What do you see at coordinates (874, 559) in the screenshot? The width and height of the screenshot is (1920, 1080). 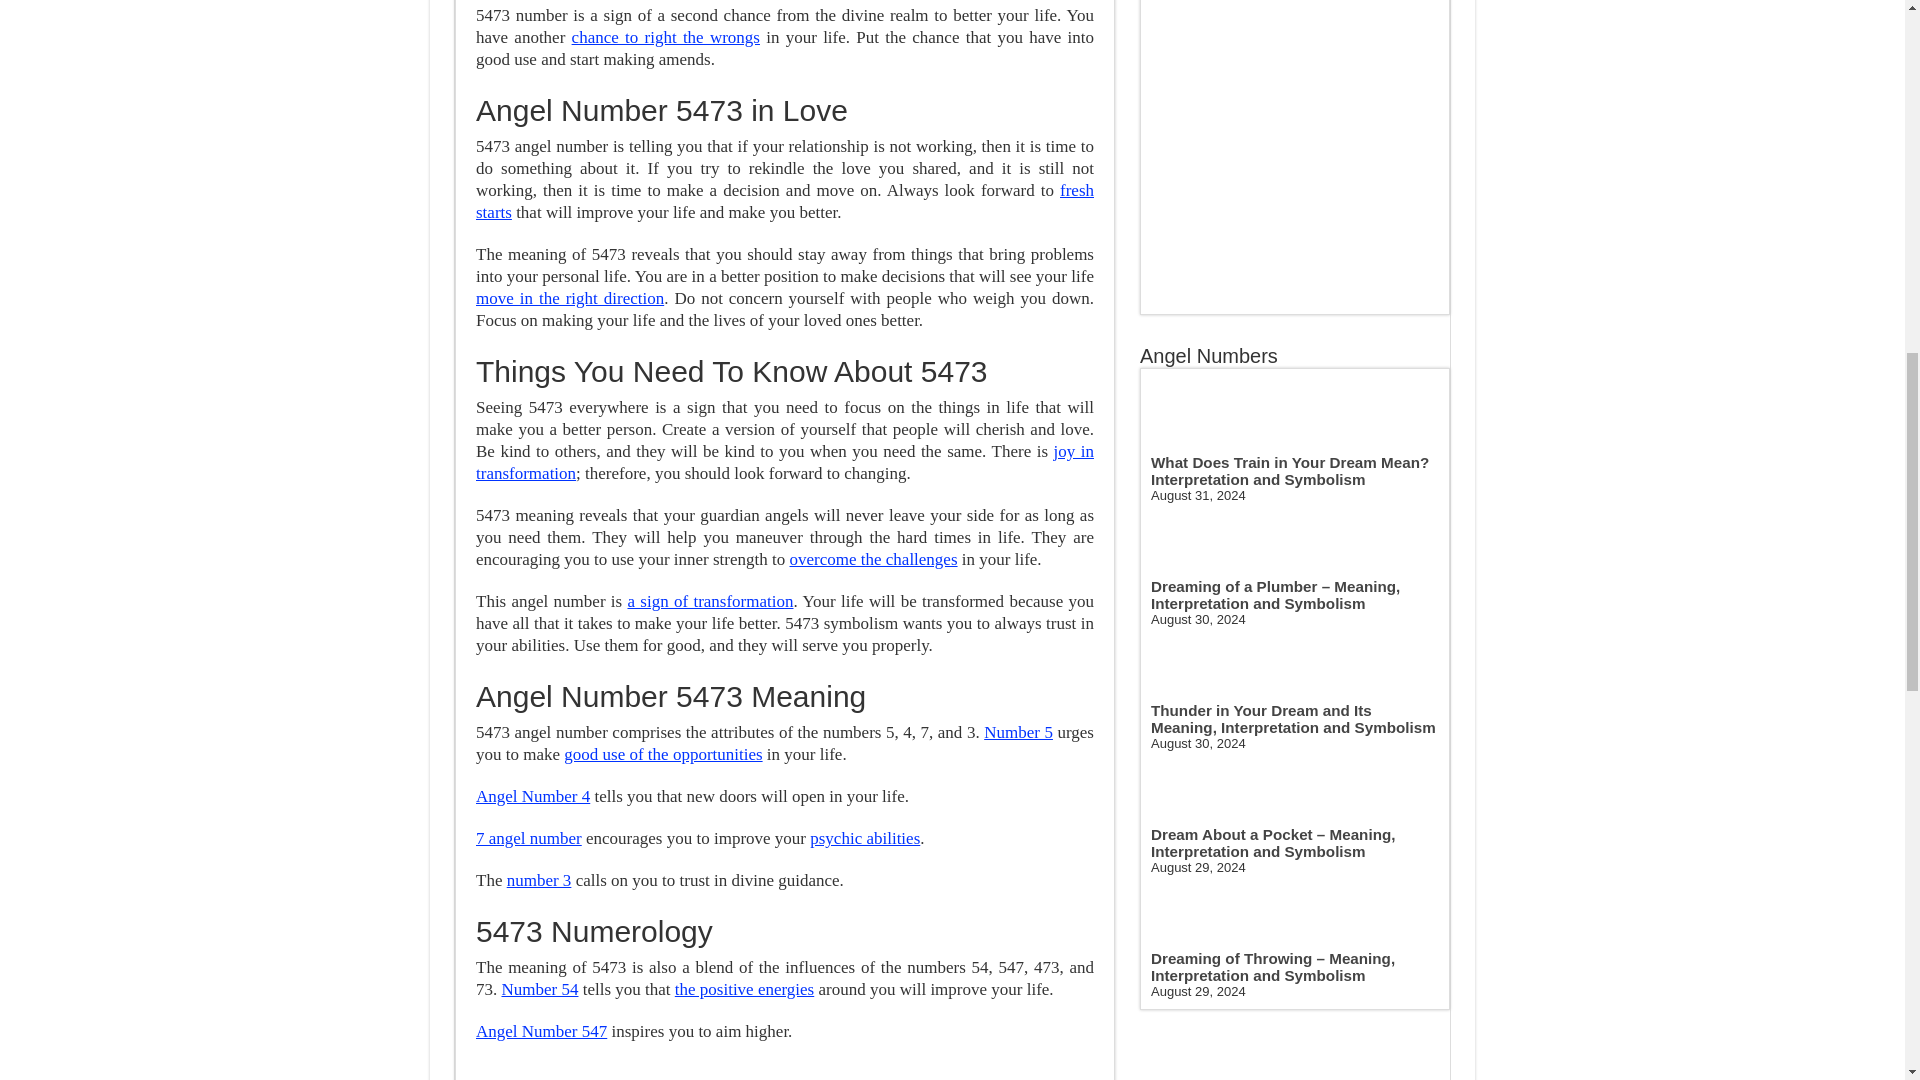 I see `overcome the challenges` at bounding box center [874, 559].